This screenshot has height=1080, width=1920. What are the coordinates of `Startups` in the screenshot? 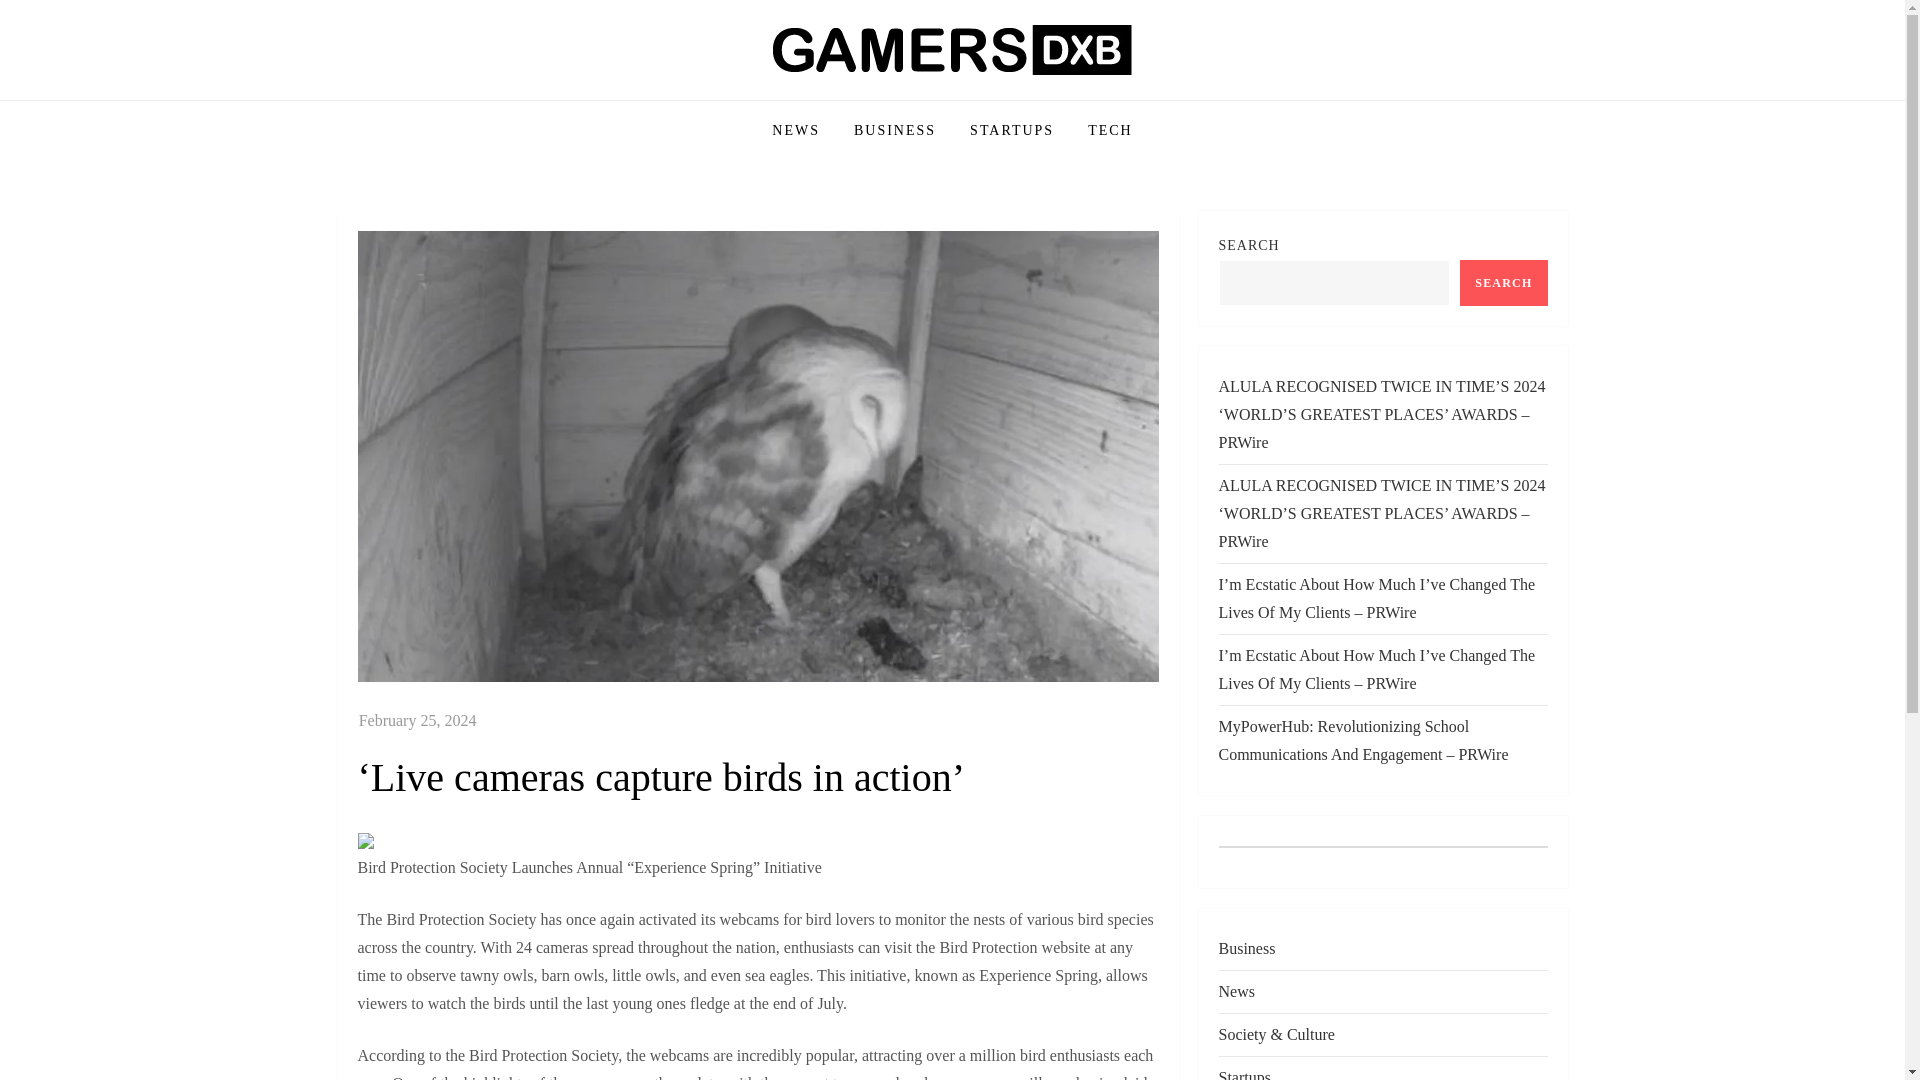 It's located at (1243, 1072).